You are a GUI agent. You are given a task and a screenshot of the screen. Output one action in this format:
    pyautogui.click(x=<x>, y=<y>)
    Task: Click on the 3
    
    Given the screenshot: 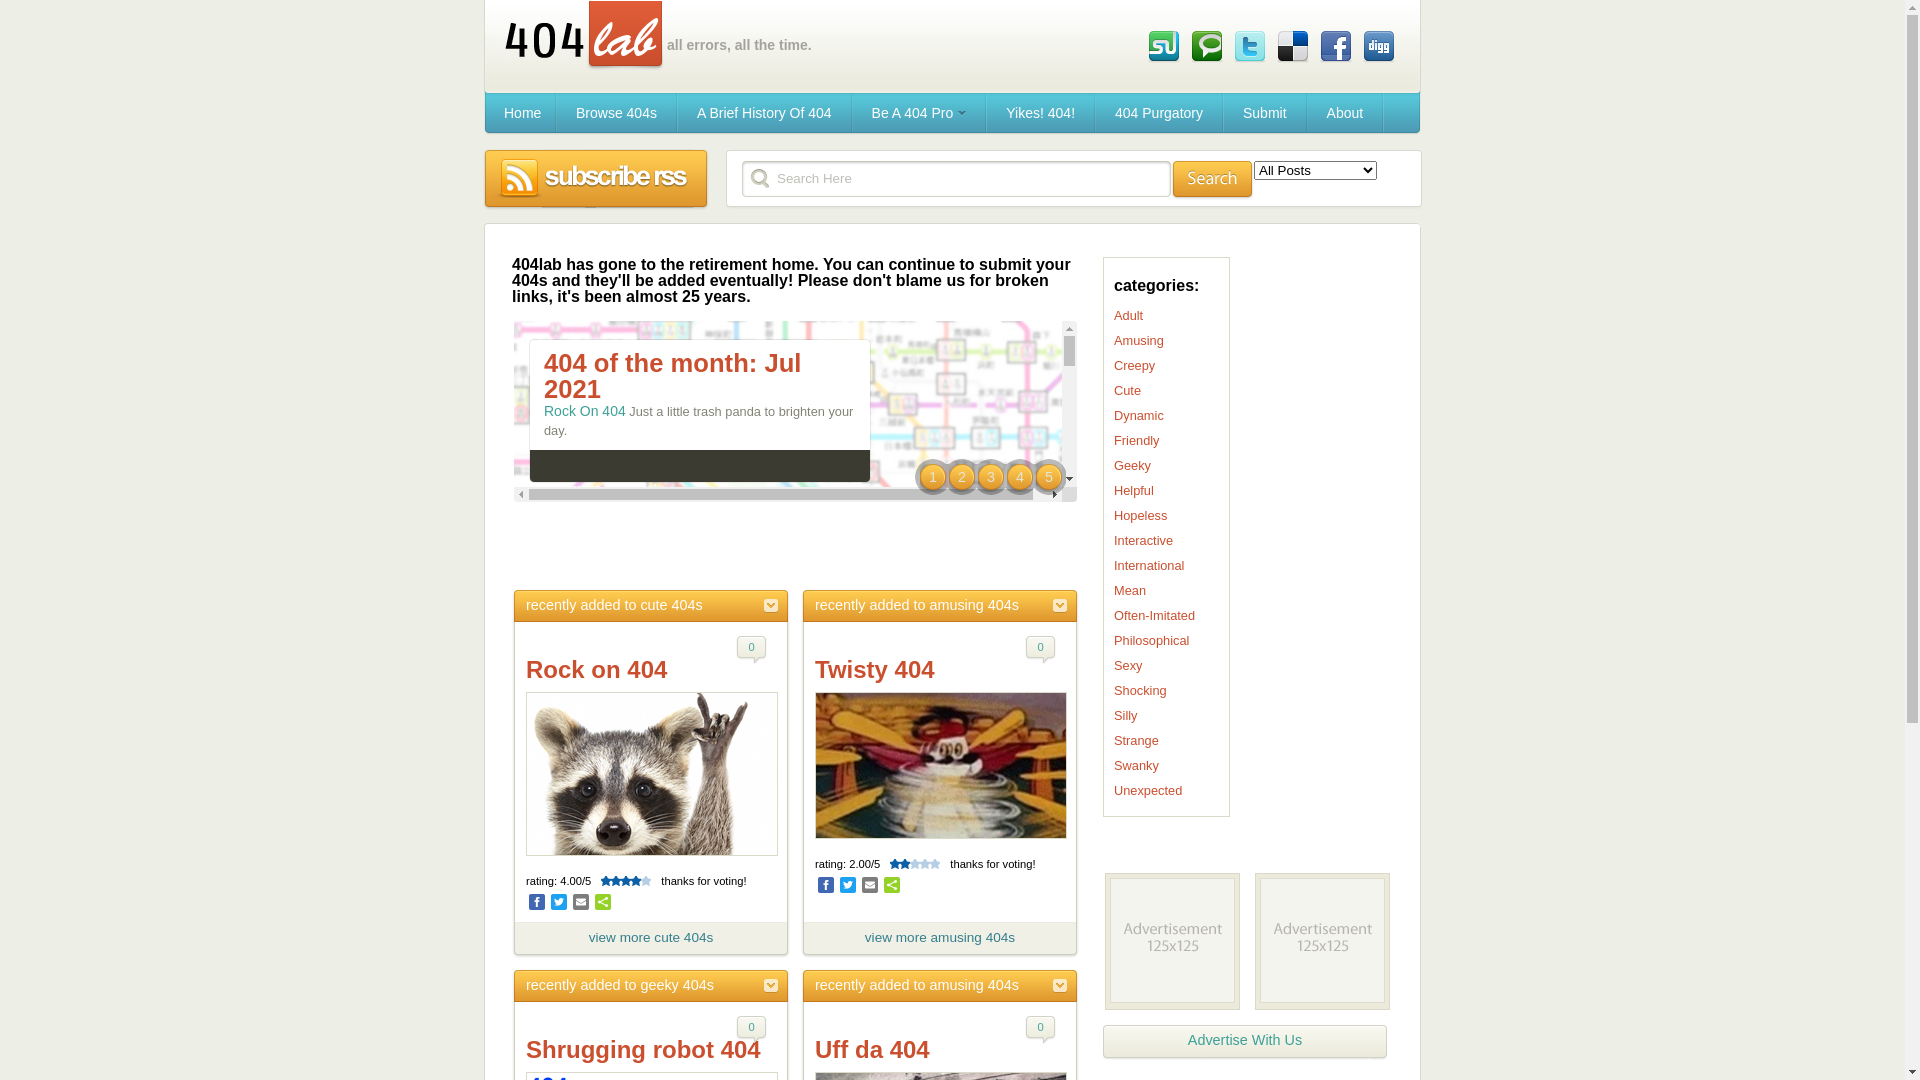 What is the action you would take?
    pyautogui.click(x=991, y=478)
    